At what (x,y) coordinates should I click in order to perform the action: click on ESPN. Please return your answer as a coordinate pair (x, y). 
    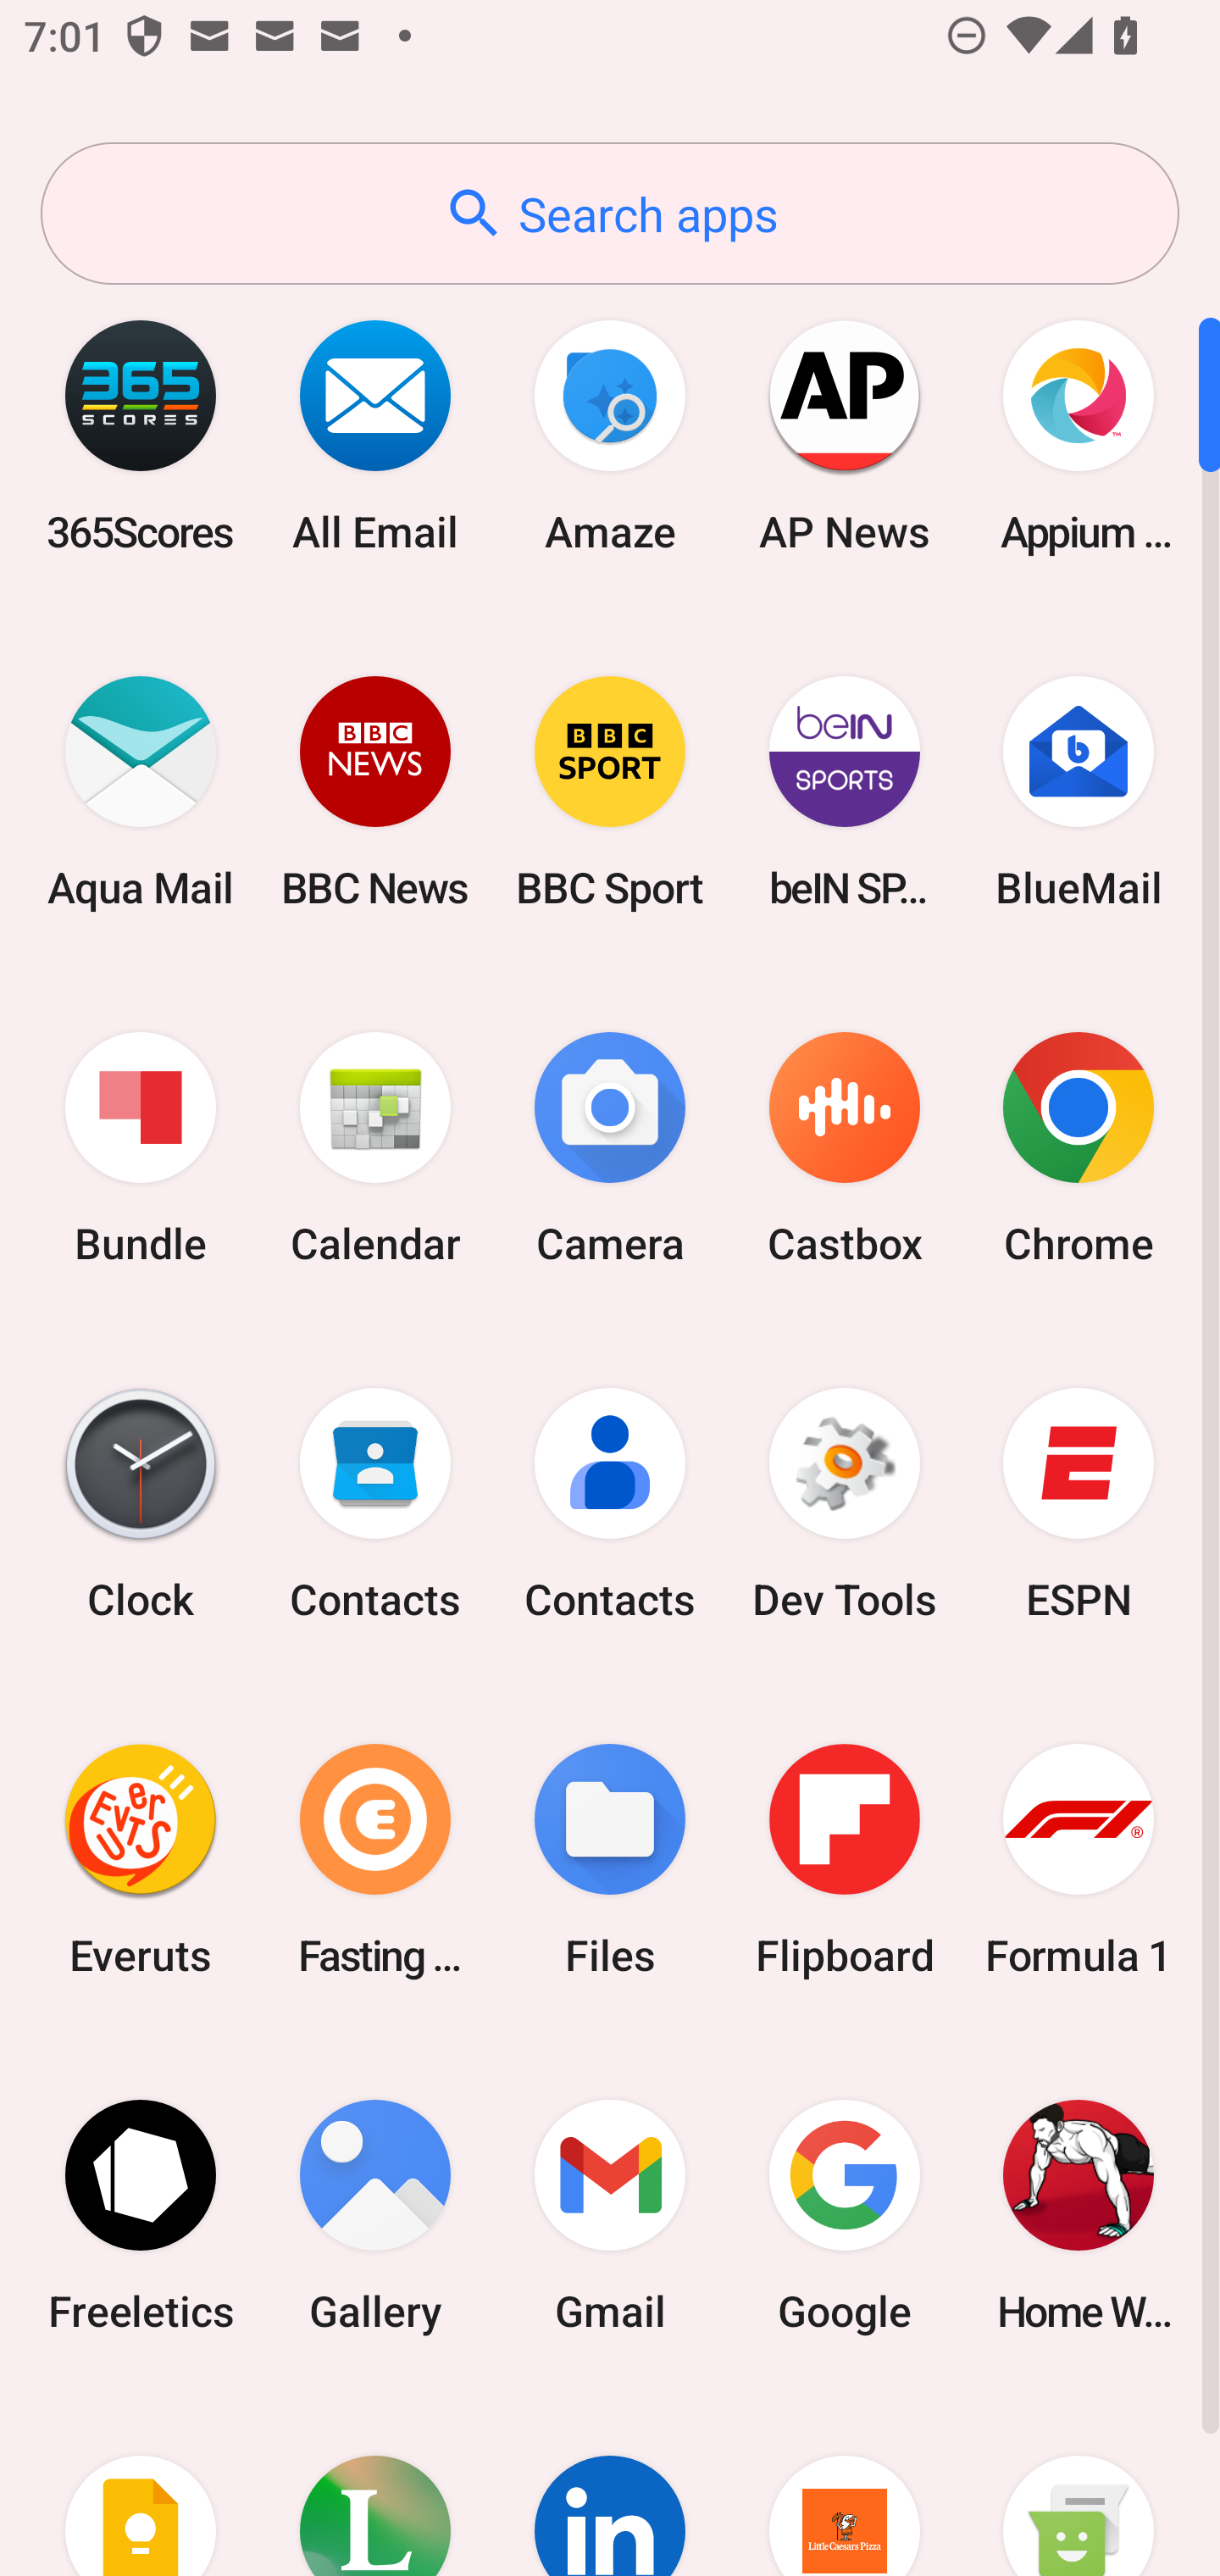
    Looking at the image, I should click on (1079, 1504).